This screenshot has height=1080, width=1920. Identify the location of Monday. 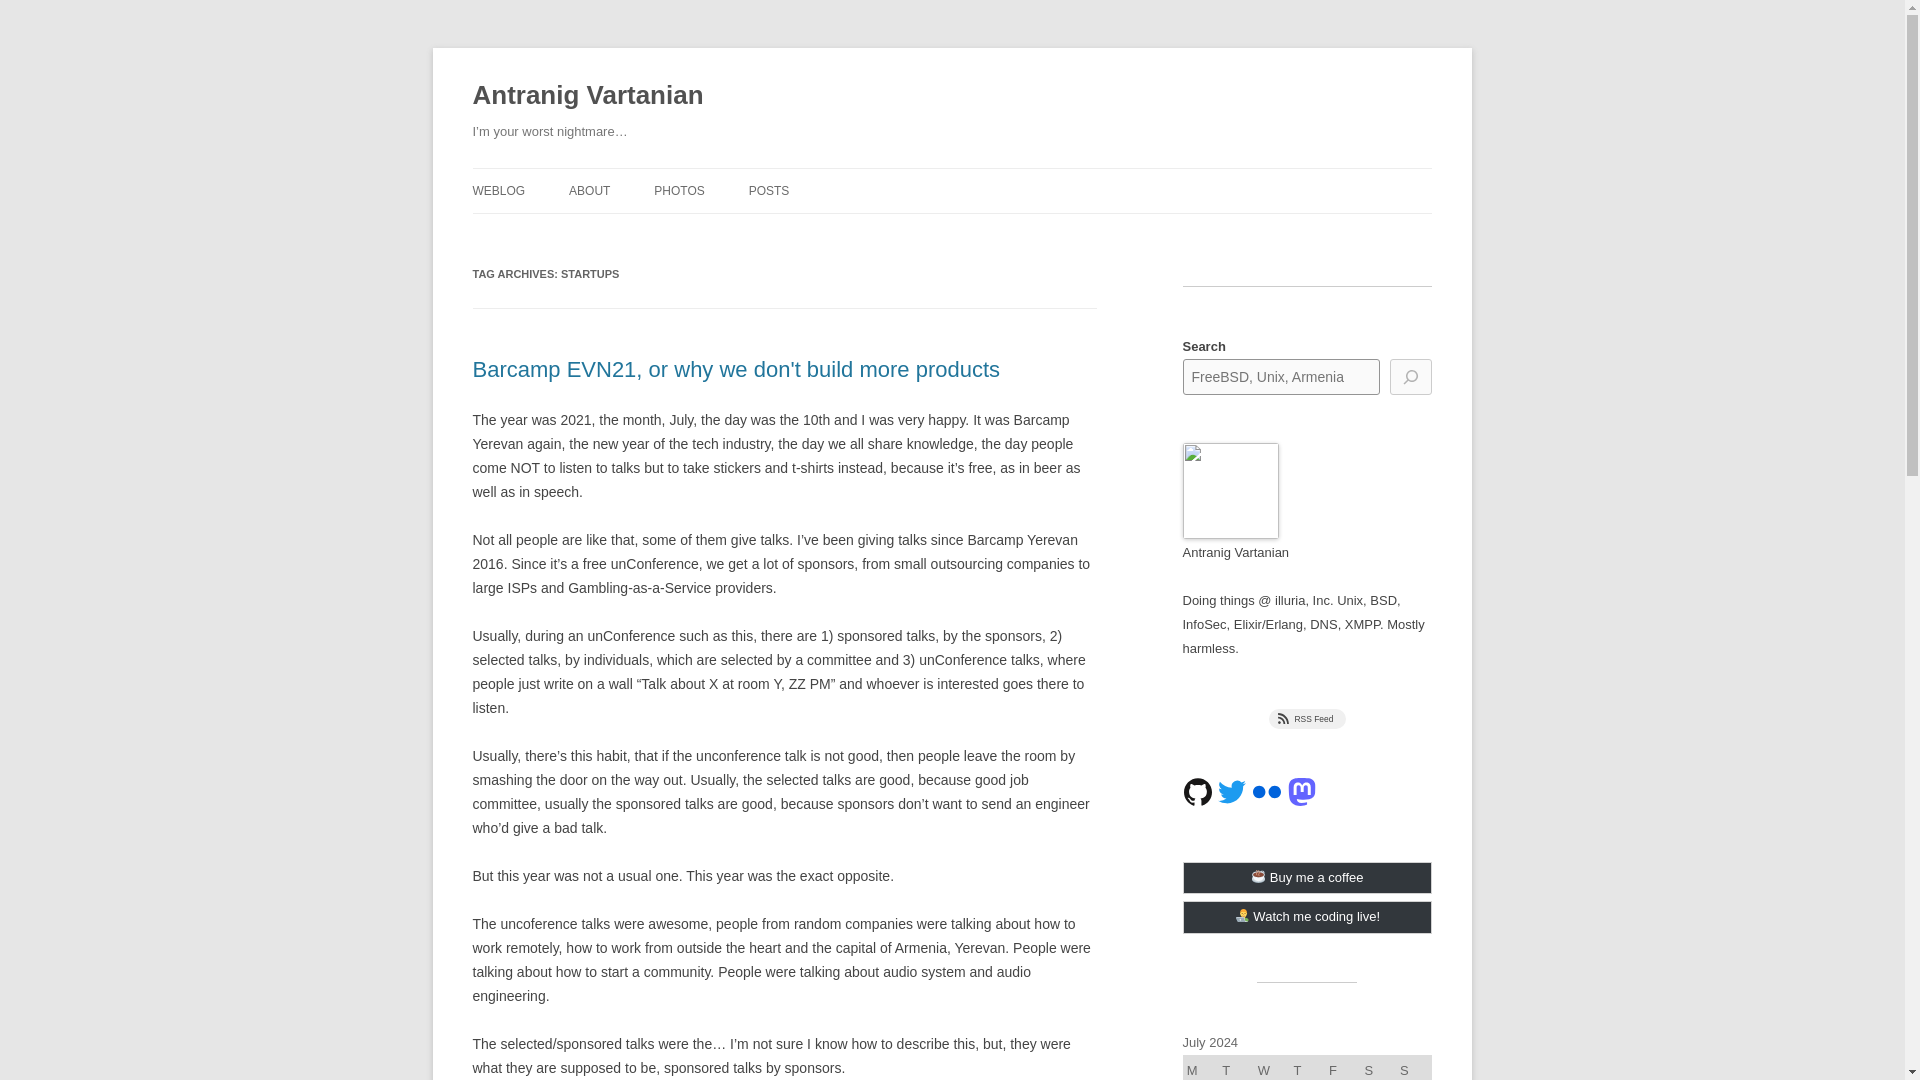
(1200, 1068).